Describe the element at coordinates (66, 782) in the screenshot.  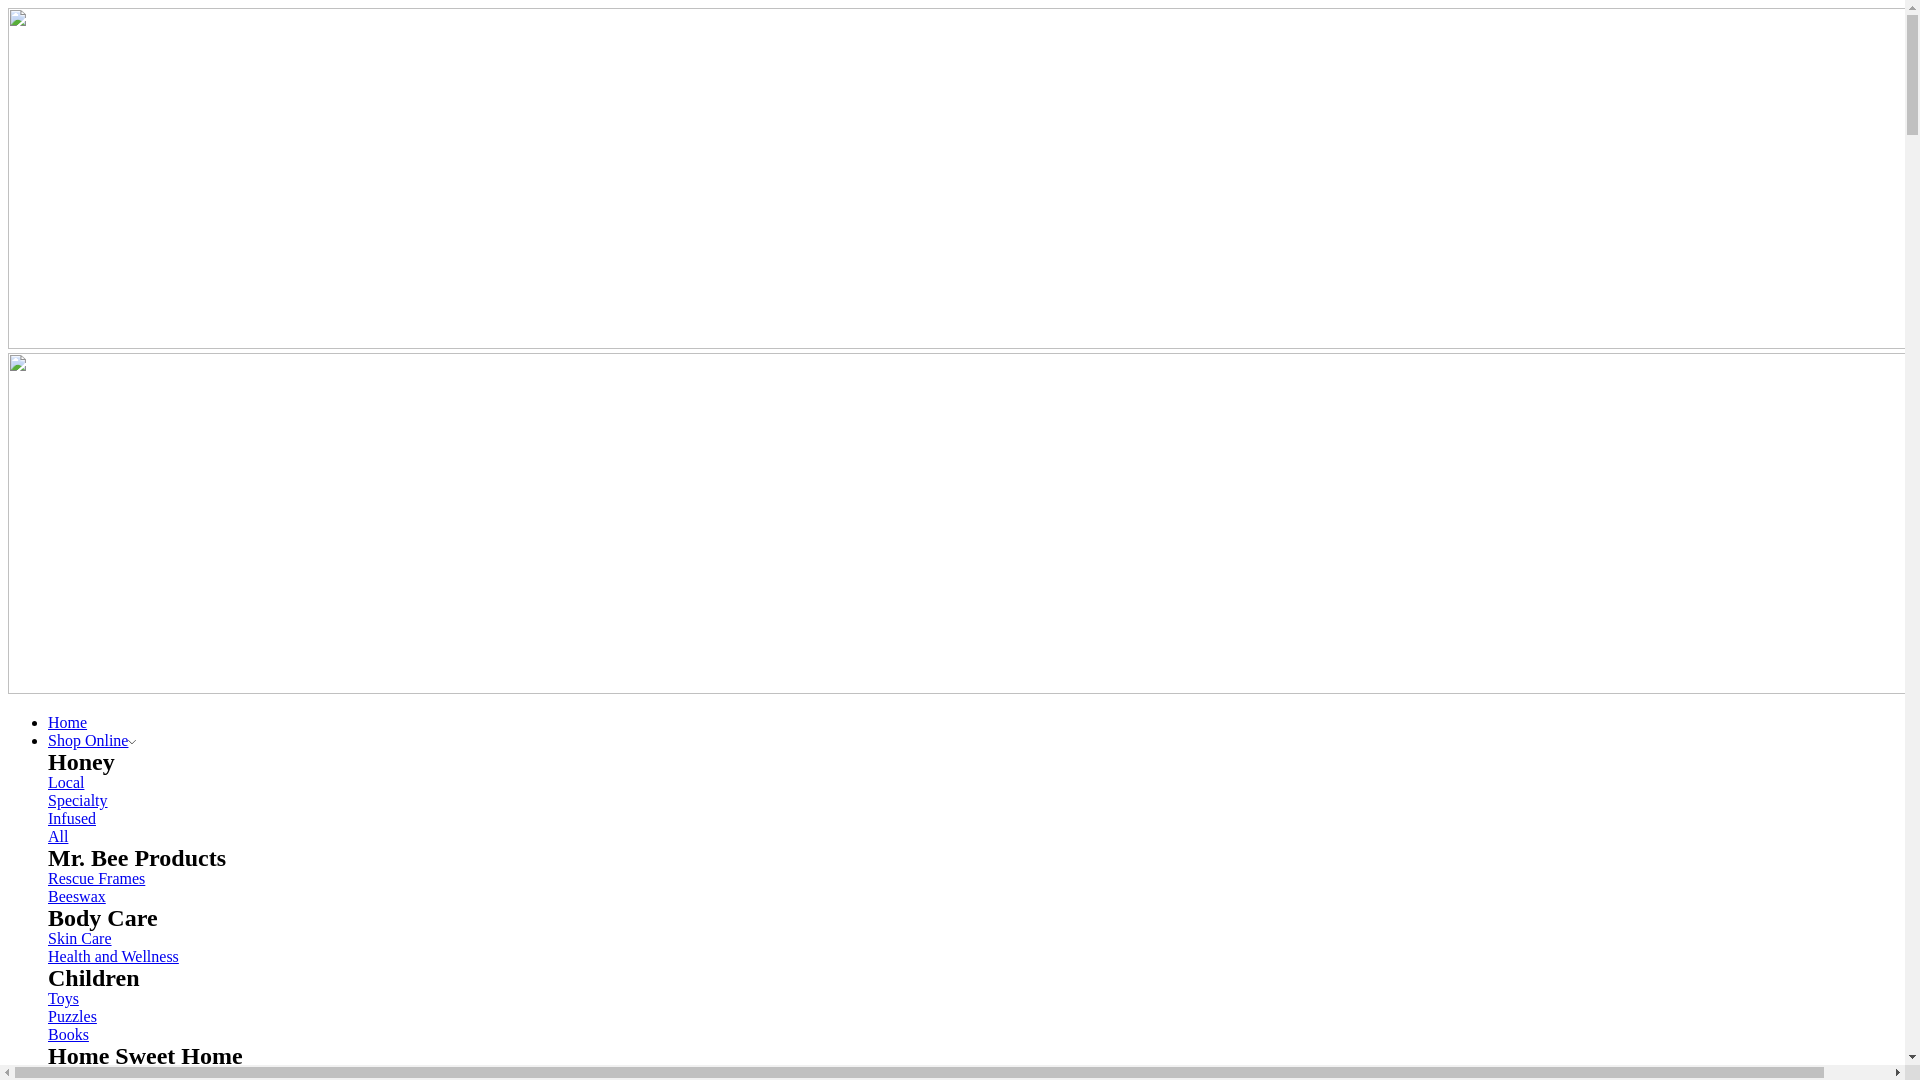
I see `Local` at that location.